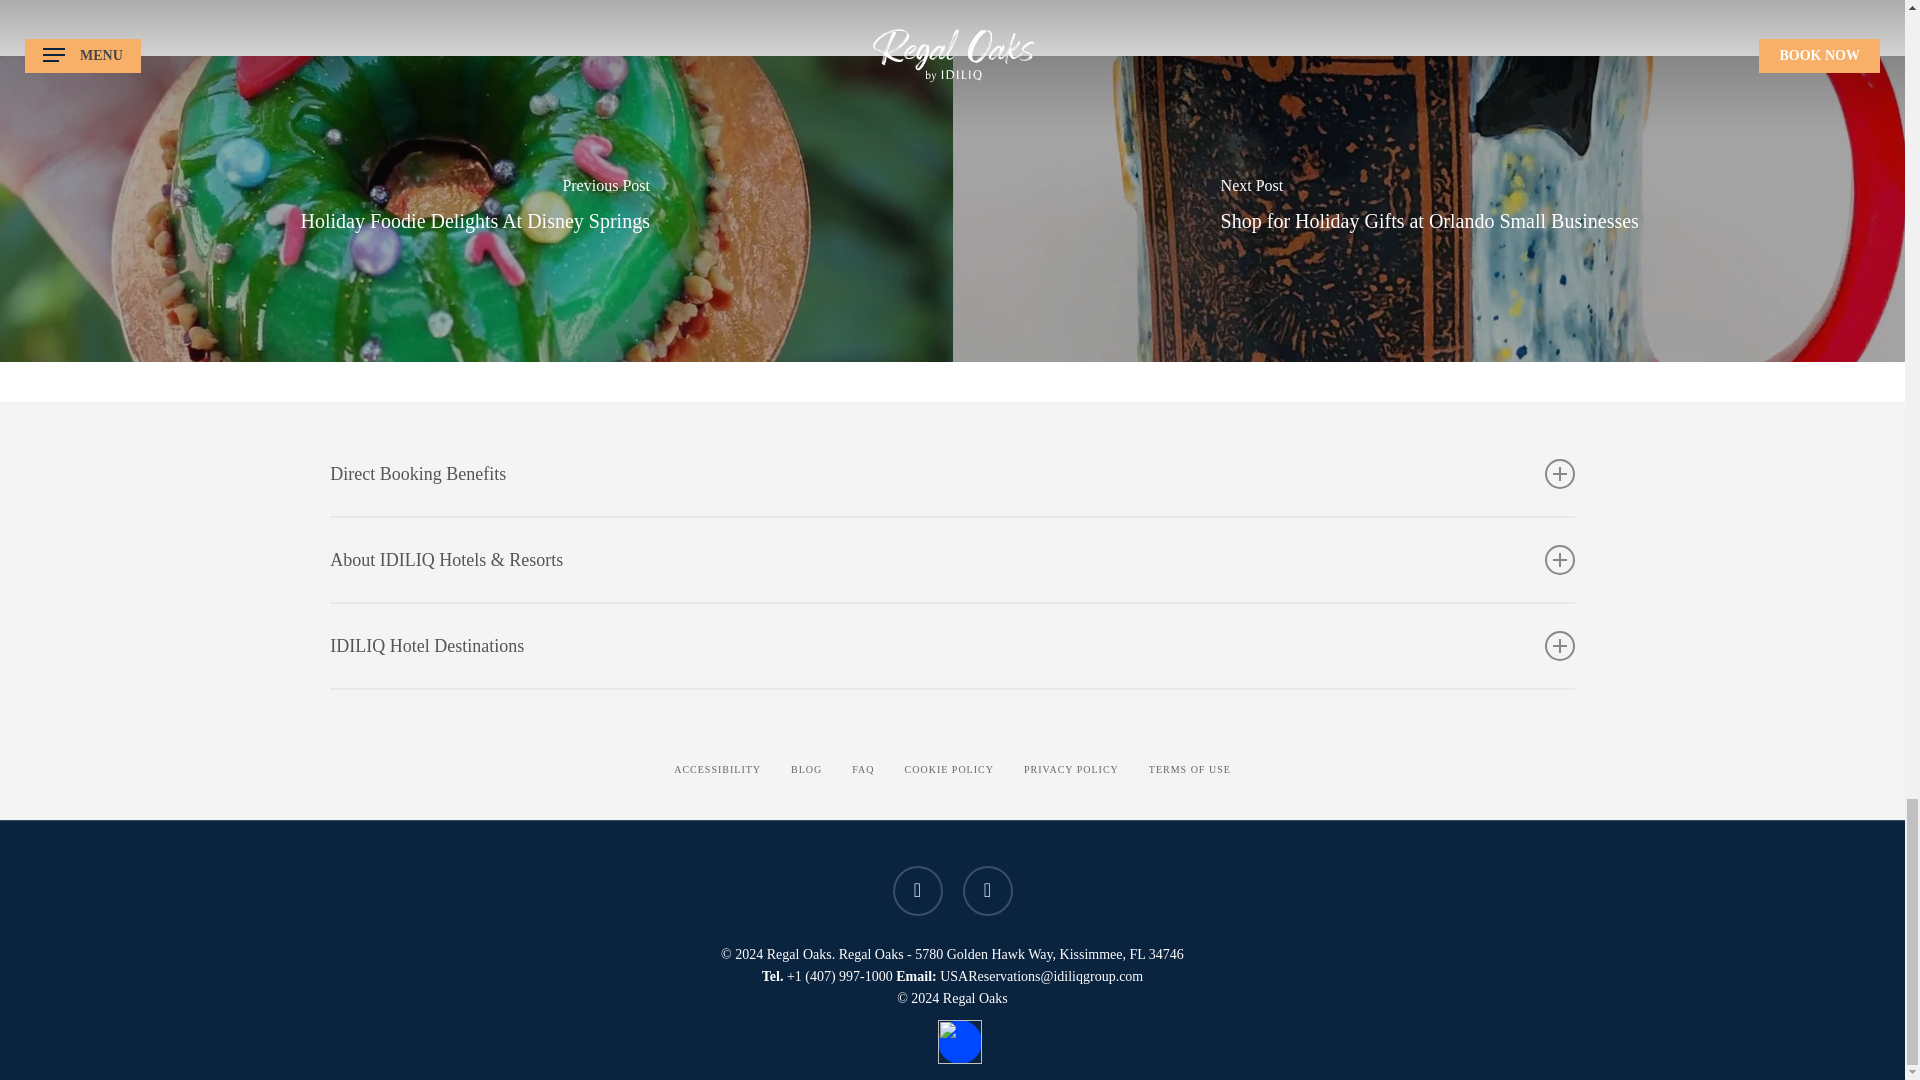 This screenshot has height=1080, width=1920. What do you see at coordinates (1071, 770) in the screenshot?
I see `PRIVACY POLICY` at bounding box center [1071, 770].